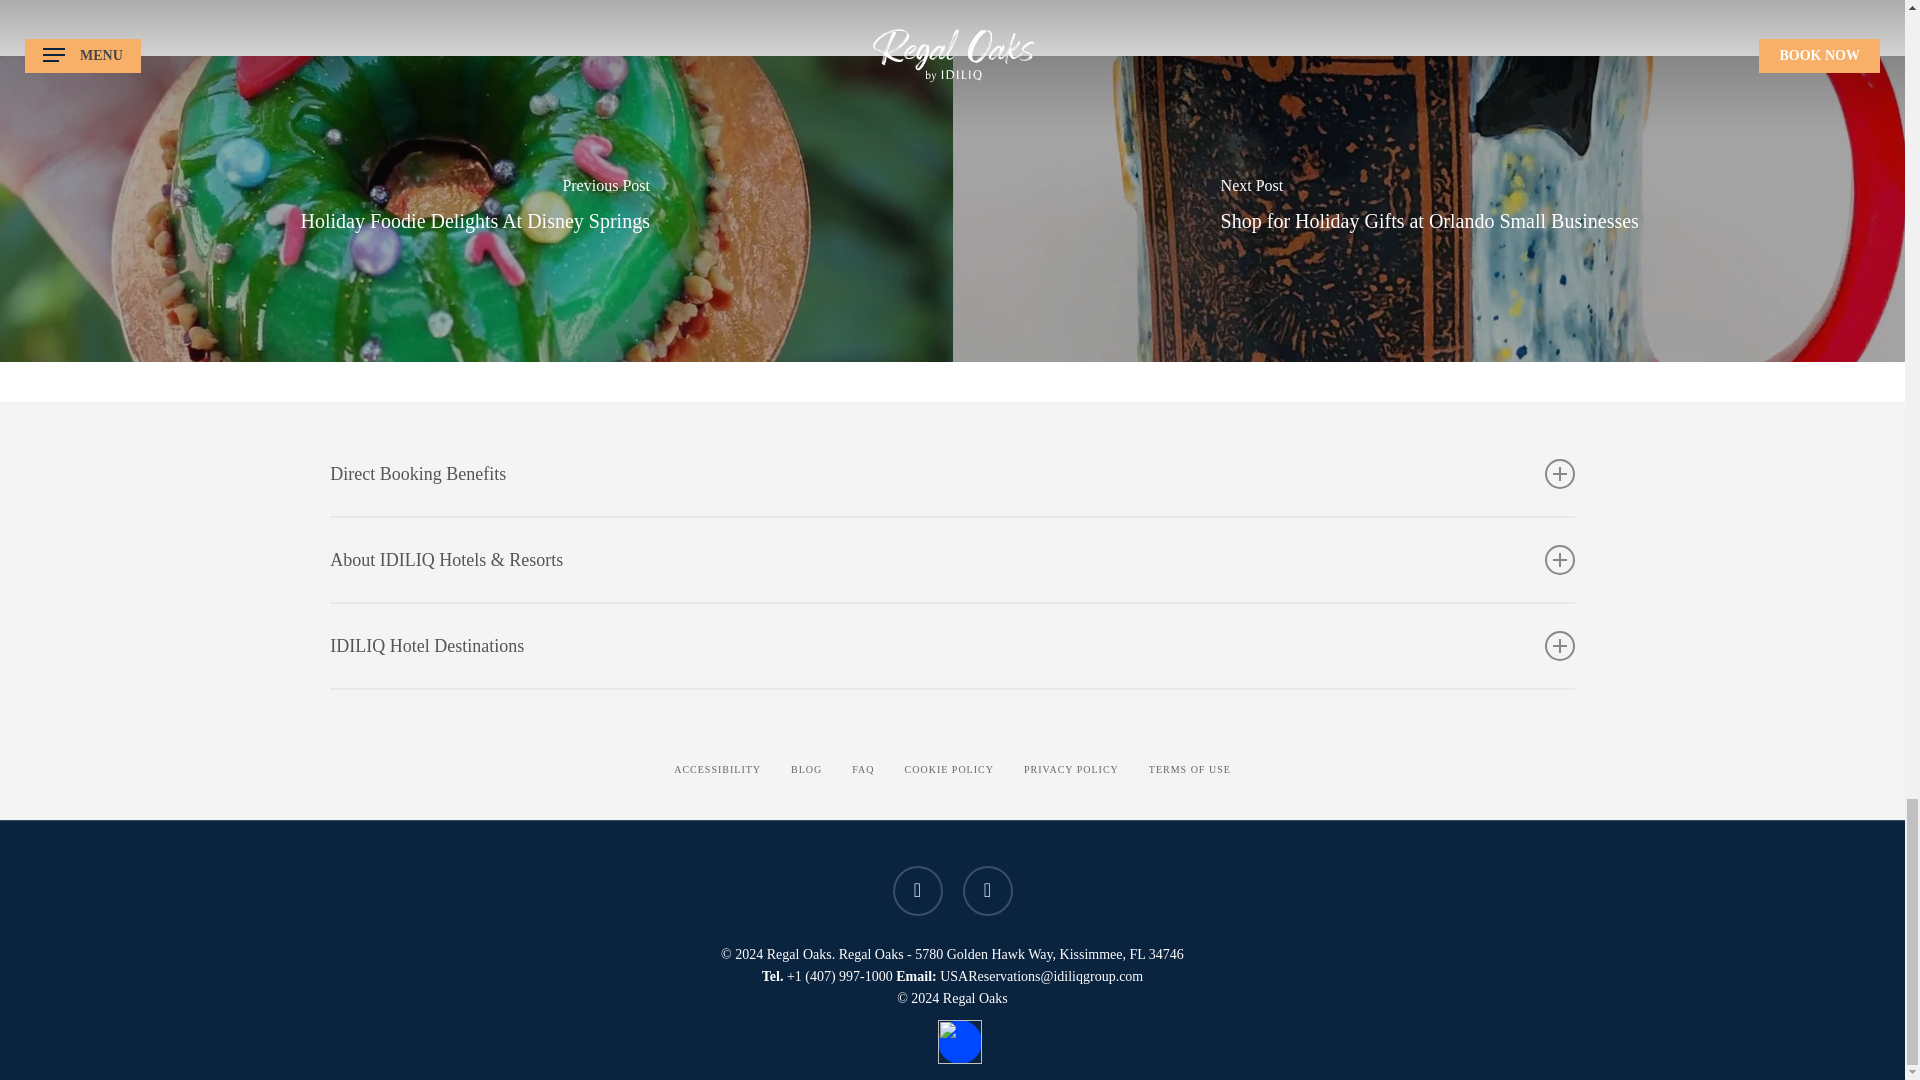 This screenshot has height=1080, width=1920. What do you see at coordinates (1071, 770) in the screenshot?
I see `PRIVACY POLICY` at bounding box center [1071, 770].